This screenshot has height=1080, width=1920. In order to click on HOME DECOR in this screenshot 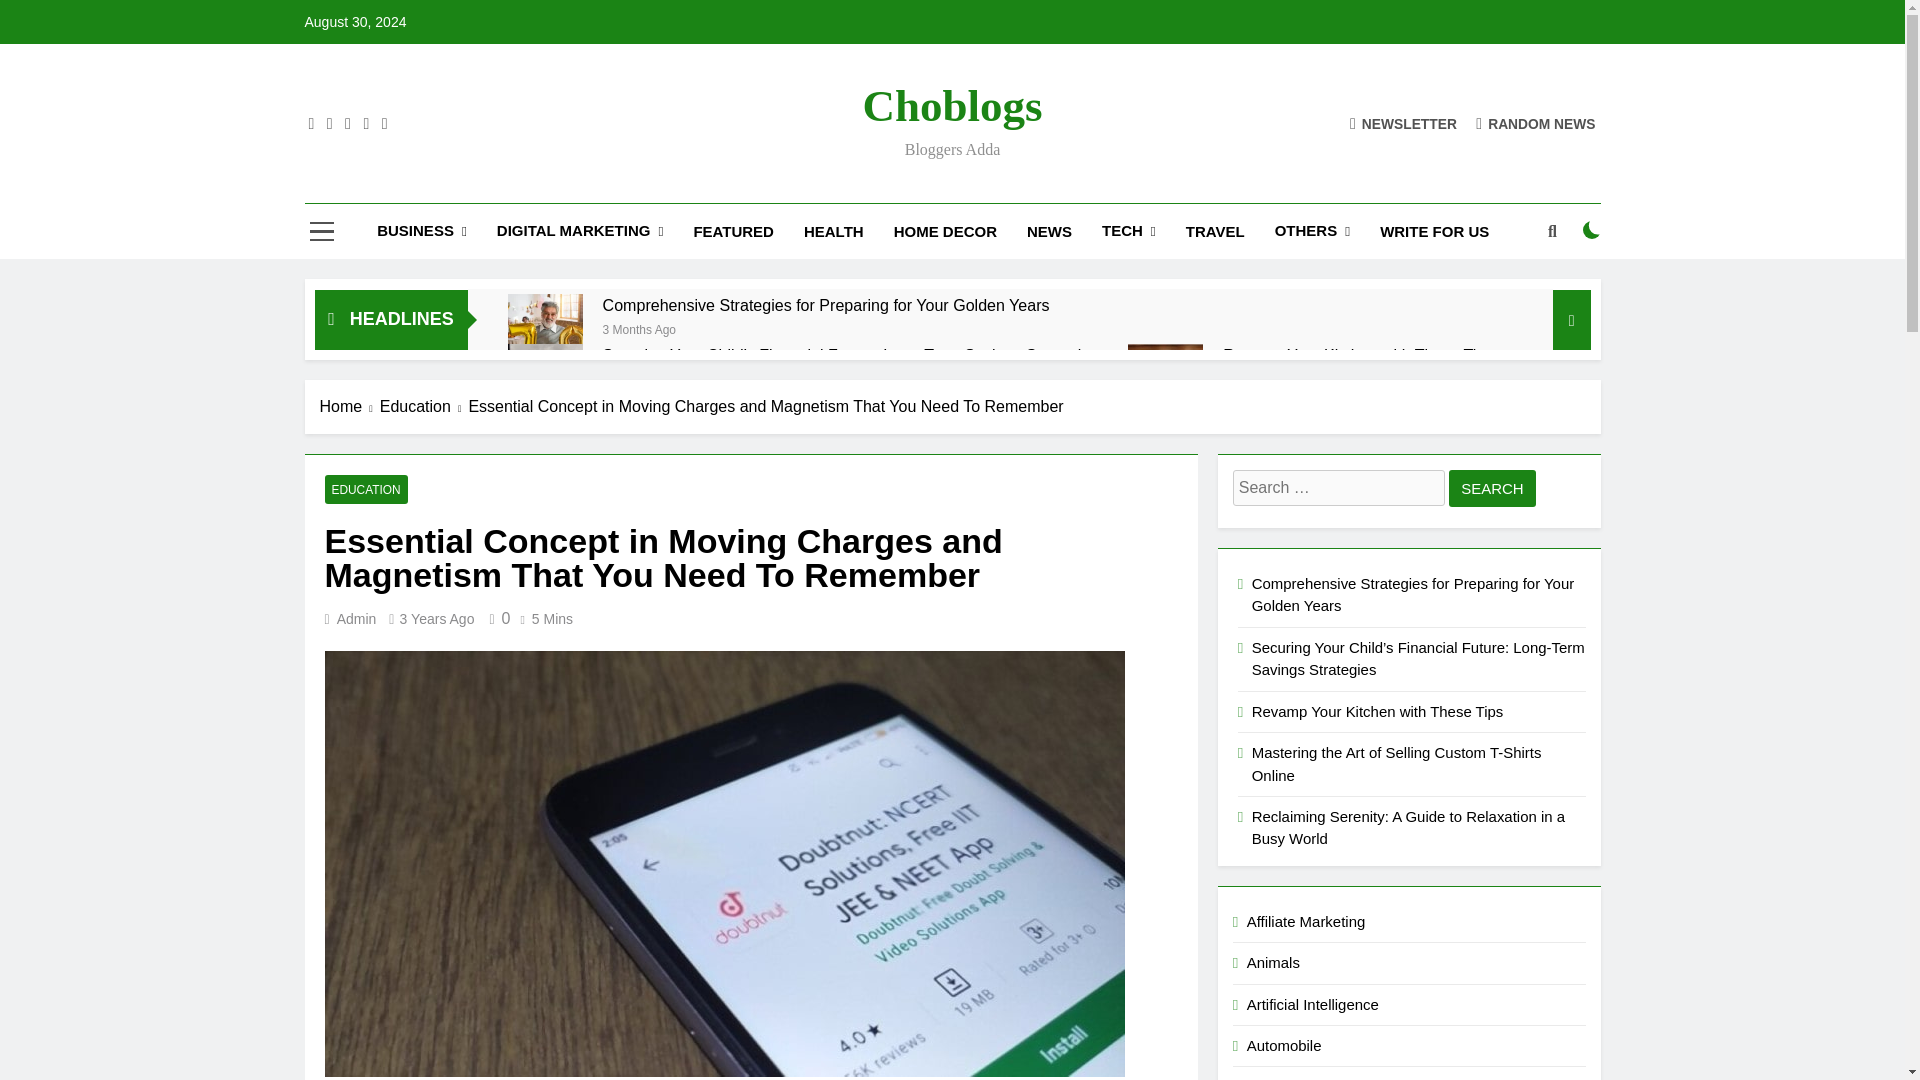, I will do `click(945, 231)`.